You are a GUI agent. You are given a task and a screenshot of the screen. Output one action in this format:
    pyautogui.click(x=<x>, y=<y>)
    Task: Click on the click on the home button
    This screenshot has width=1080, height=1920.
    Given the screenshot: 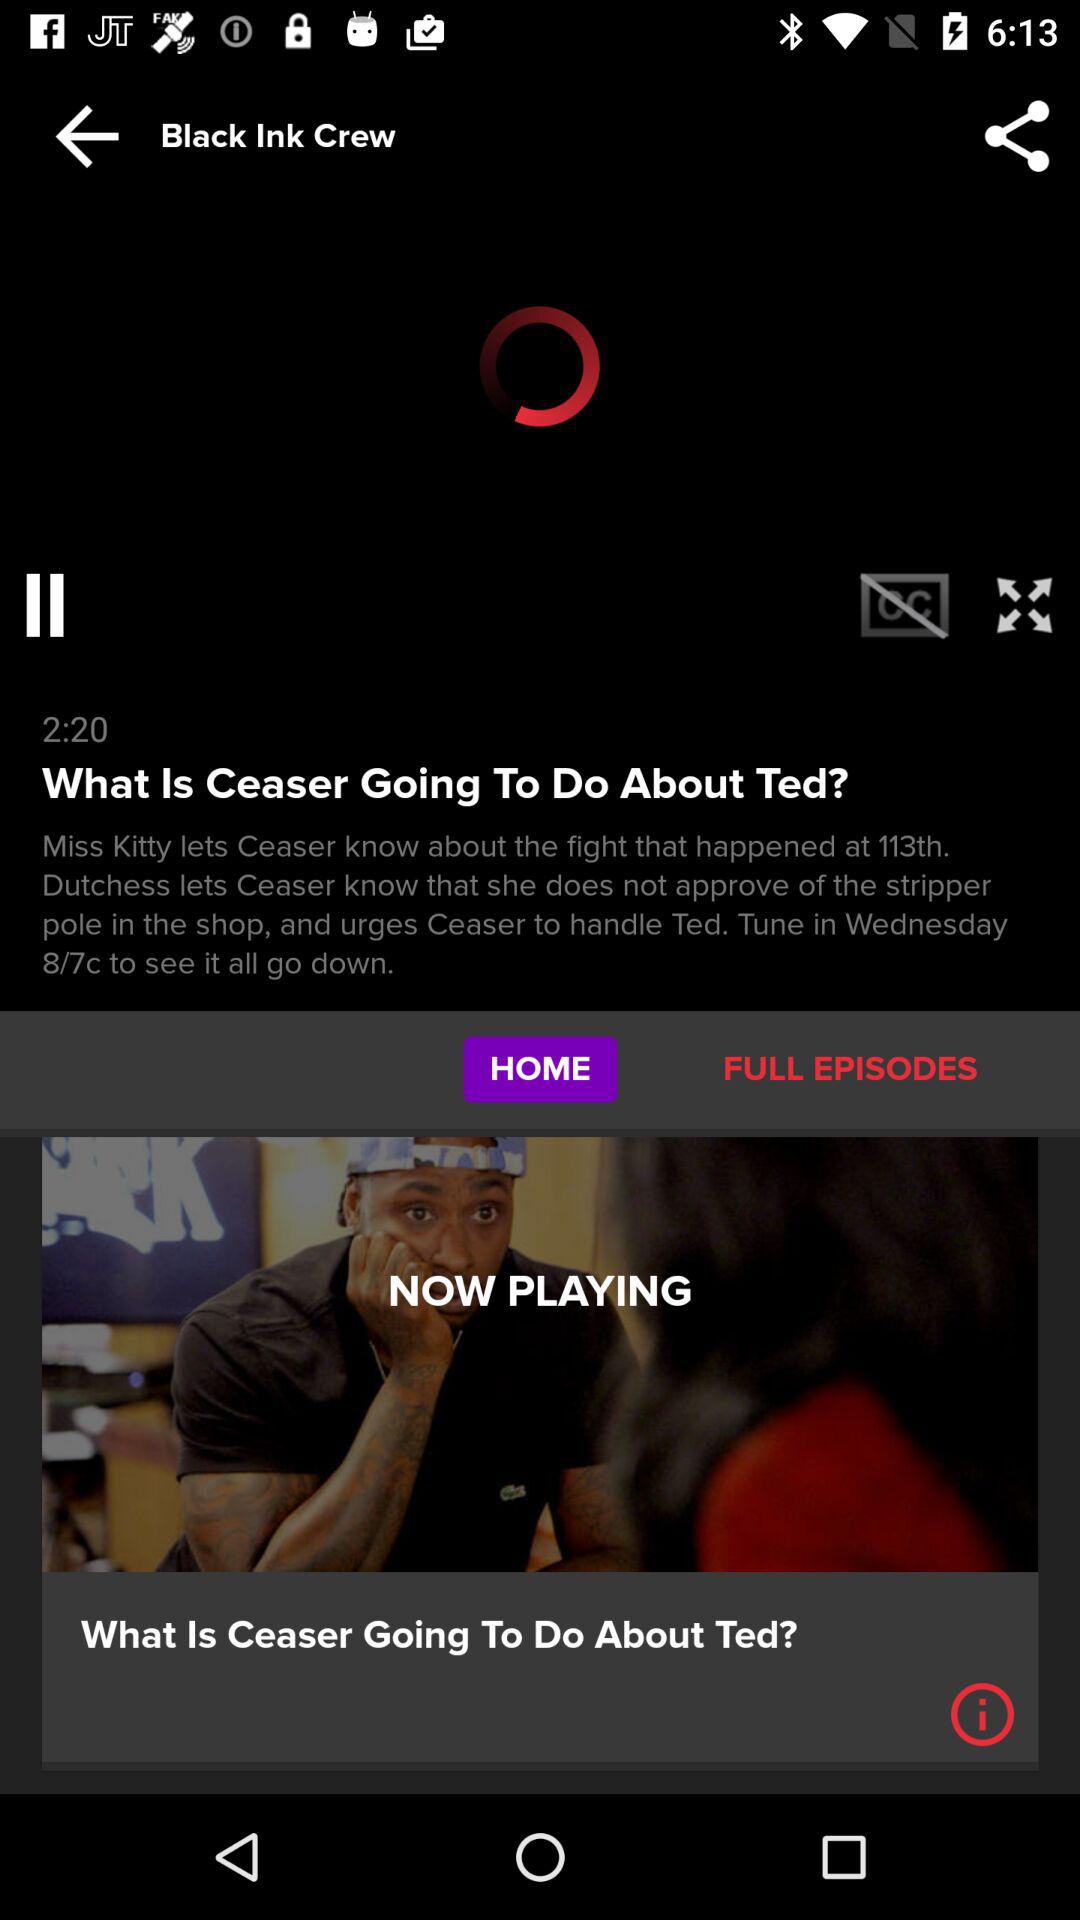 What is the action you would take?
    pyautogui.click(x=540, y=1070)
    